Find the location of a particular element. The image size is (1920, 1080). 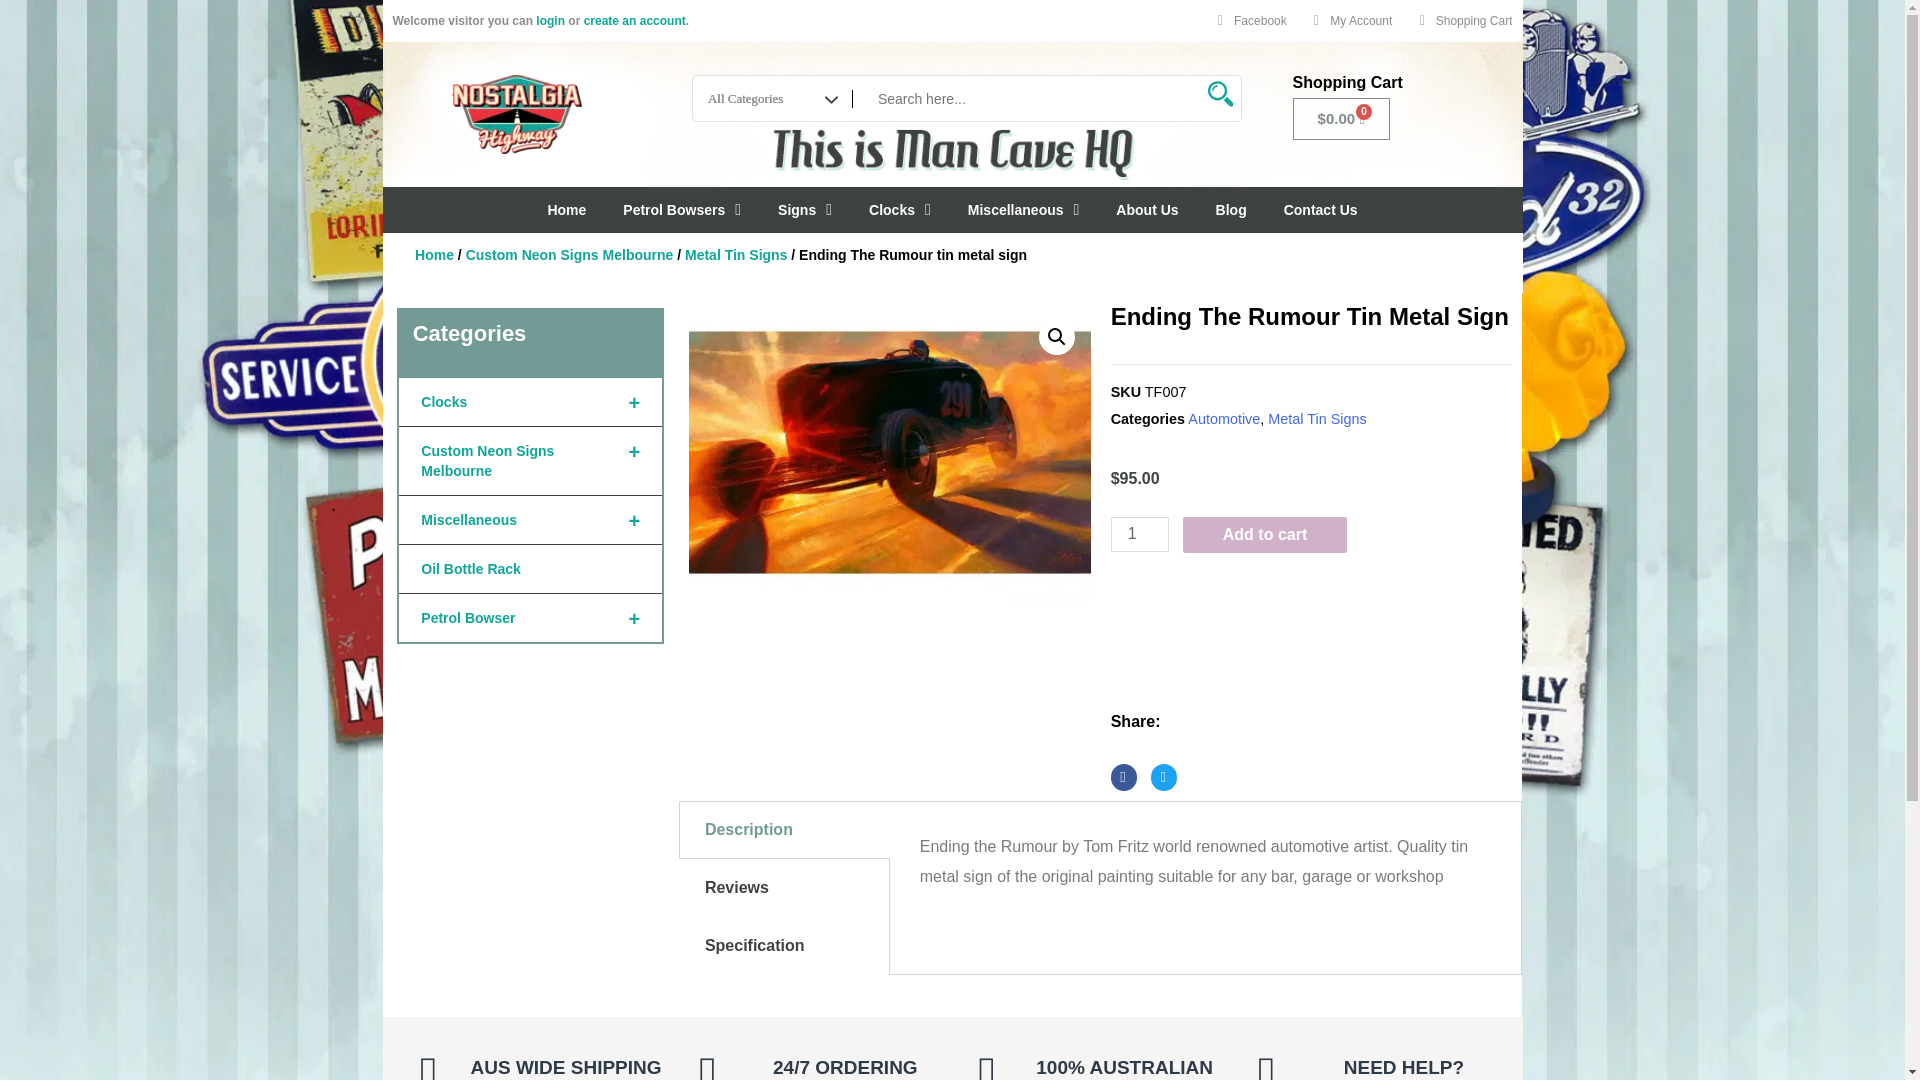

login is located at coordinates (550, 21).